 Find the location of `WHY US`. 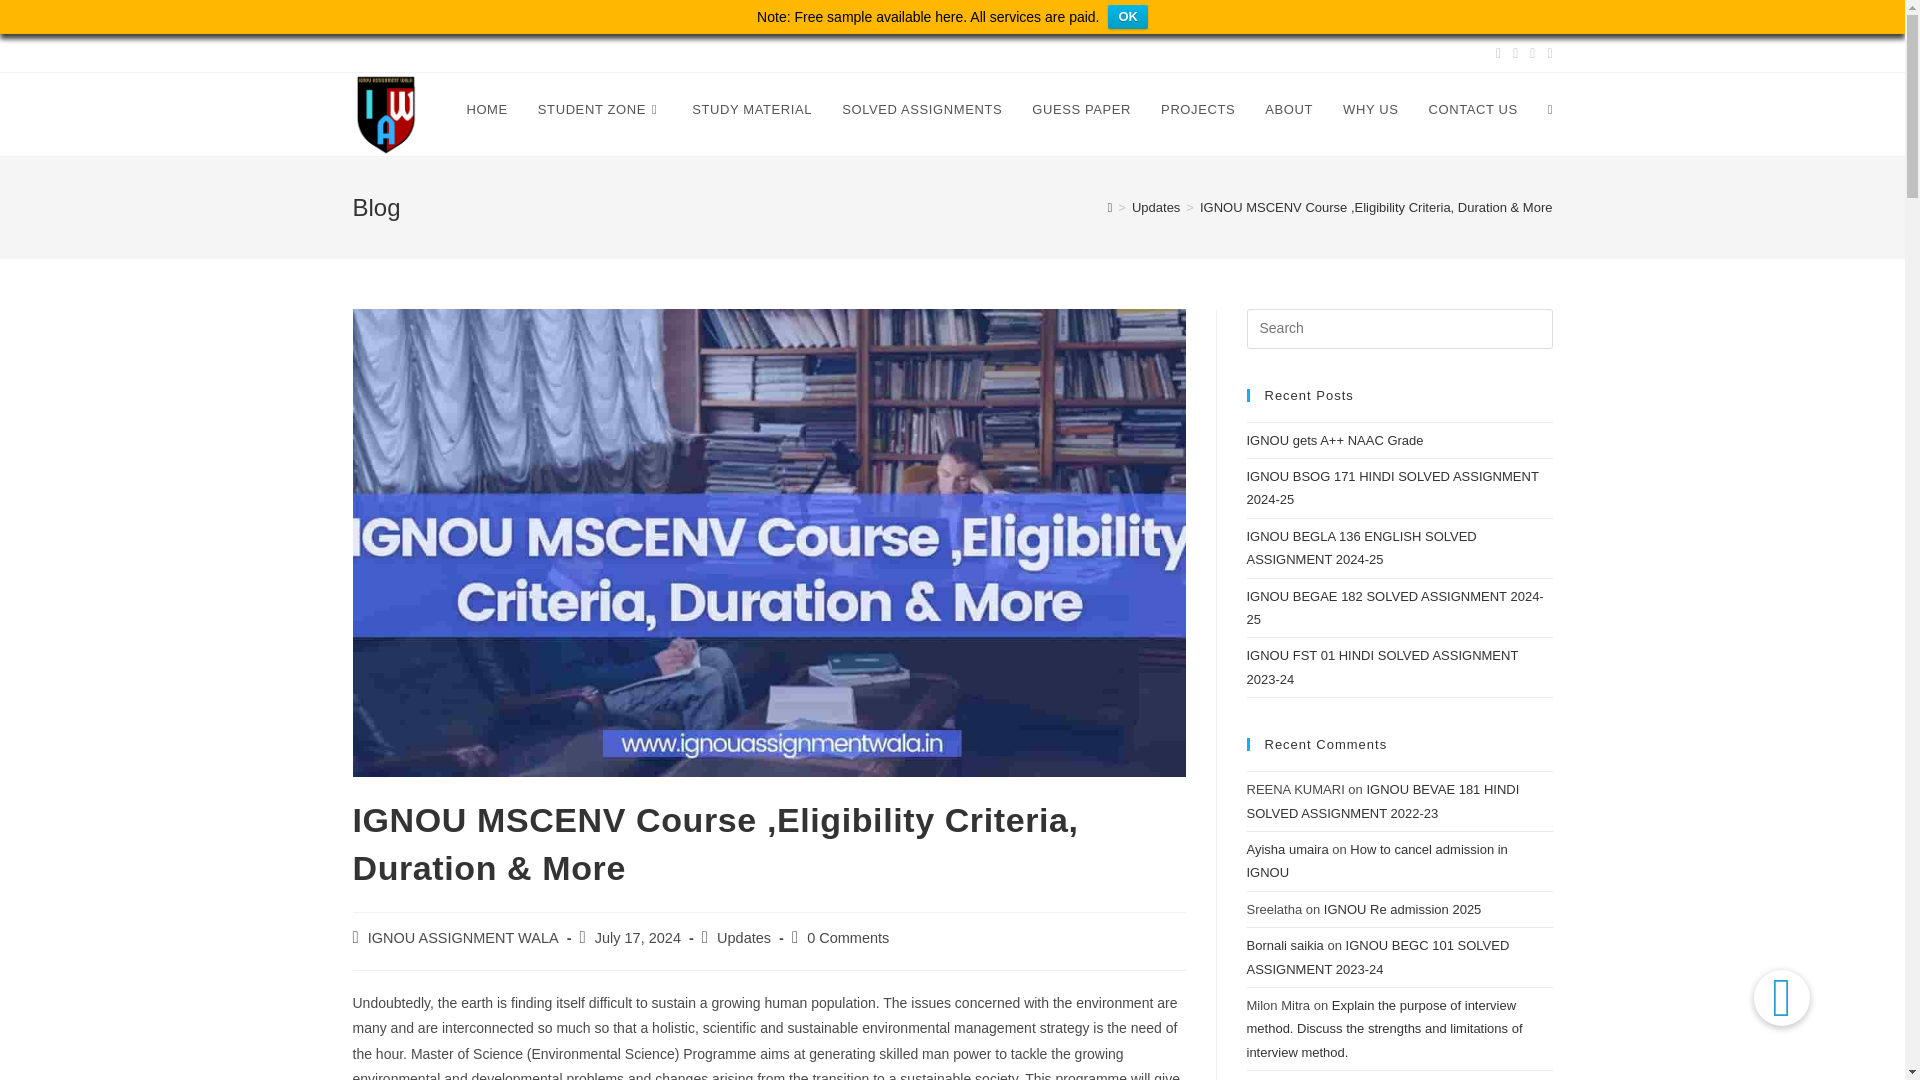

WHY US is located at coordinates (1370, 110).